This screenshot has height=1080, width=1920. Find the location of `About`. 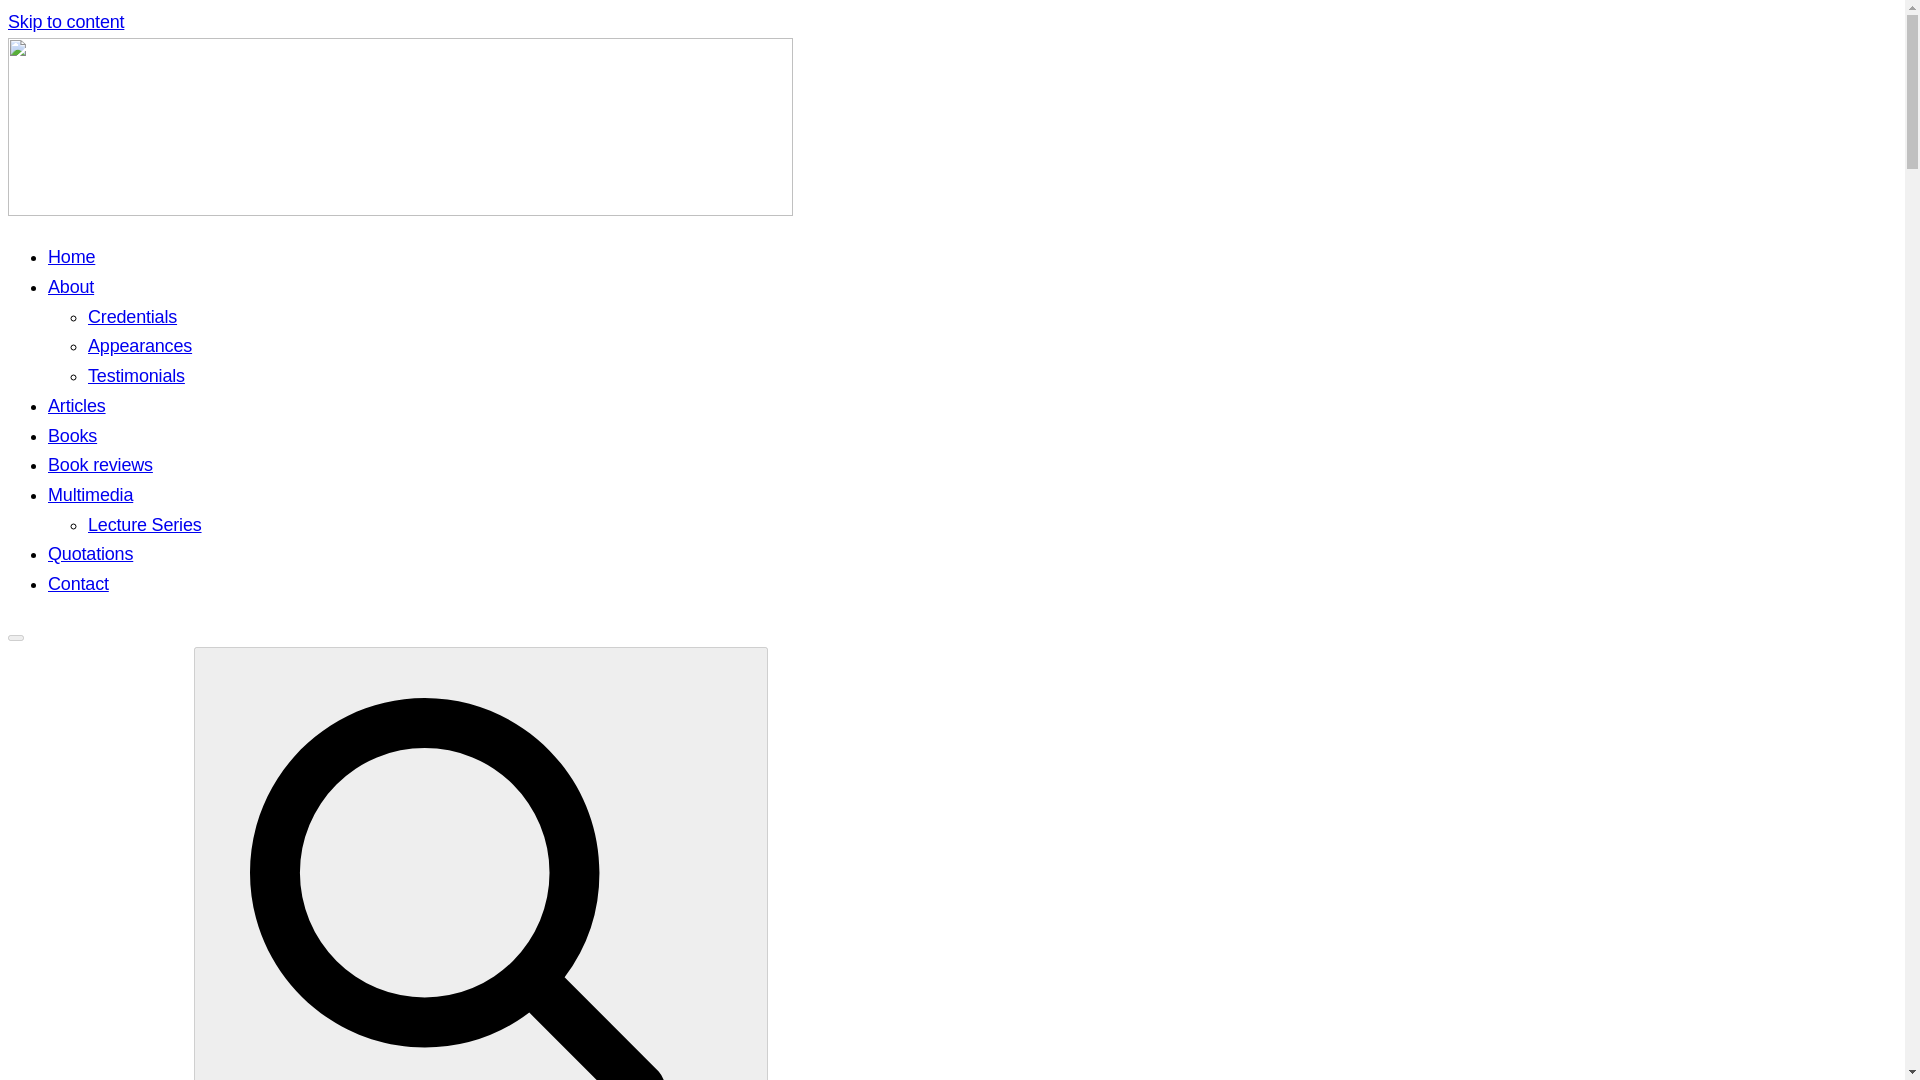

About is located at coordinates (71, 286).